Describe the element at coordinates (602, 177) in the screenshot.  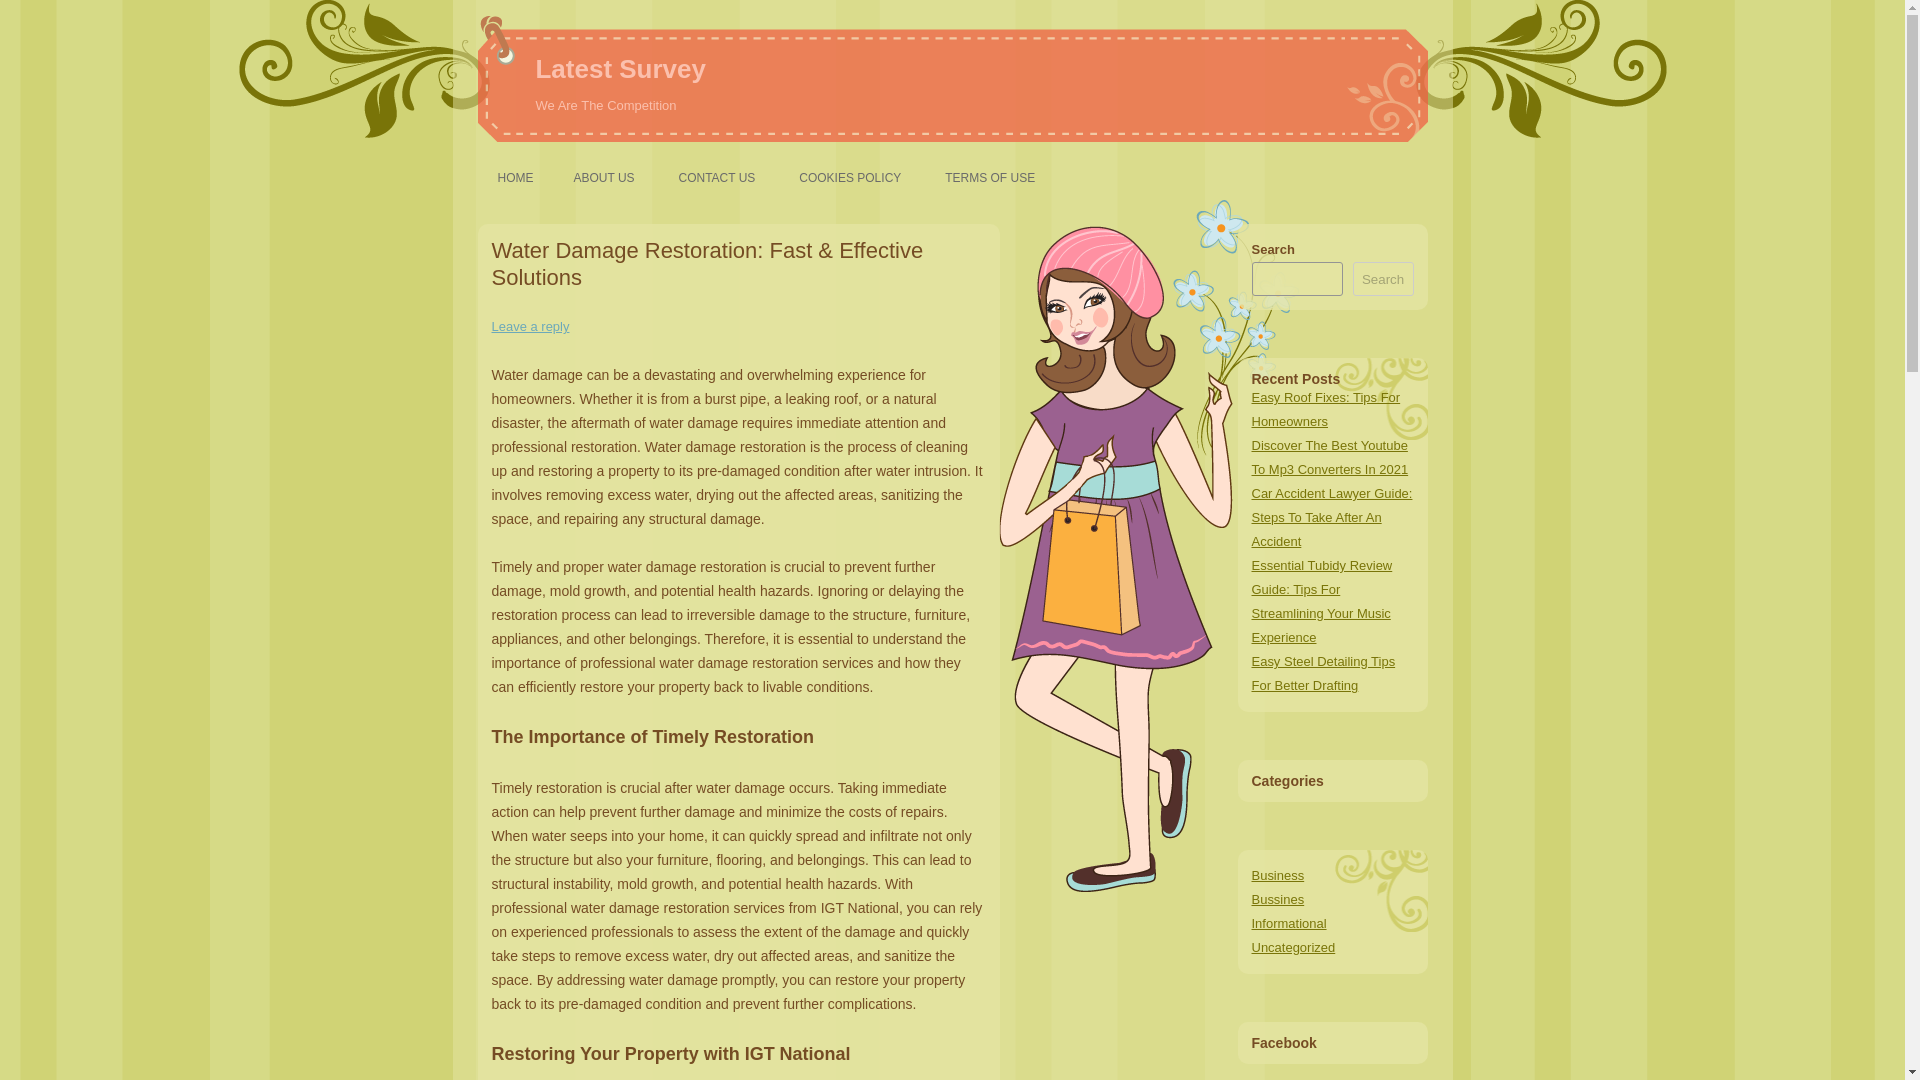
I see `ABOUT US` at that location.